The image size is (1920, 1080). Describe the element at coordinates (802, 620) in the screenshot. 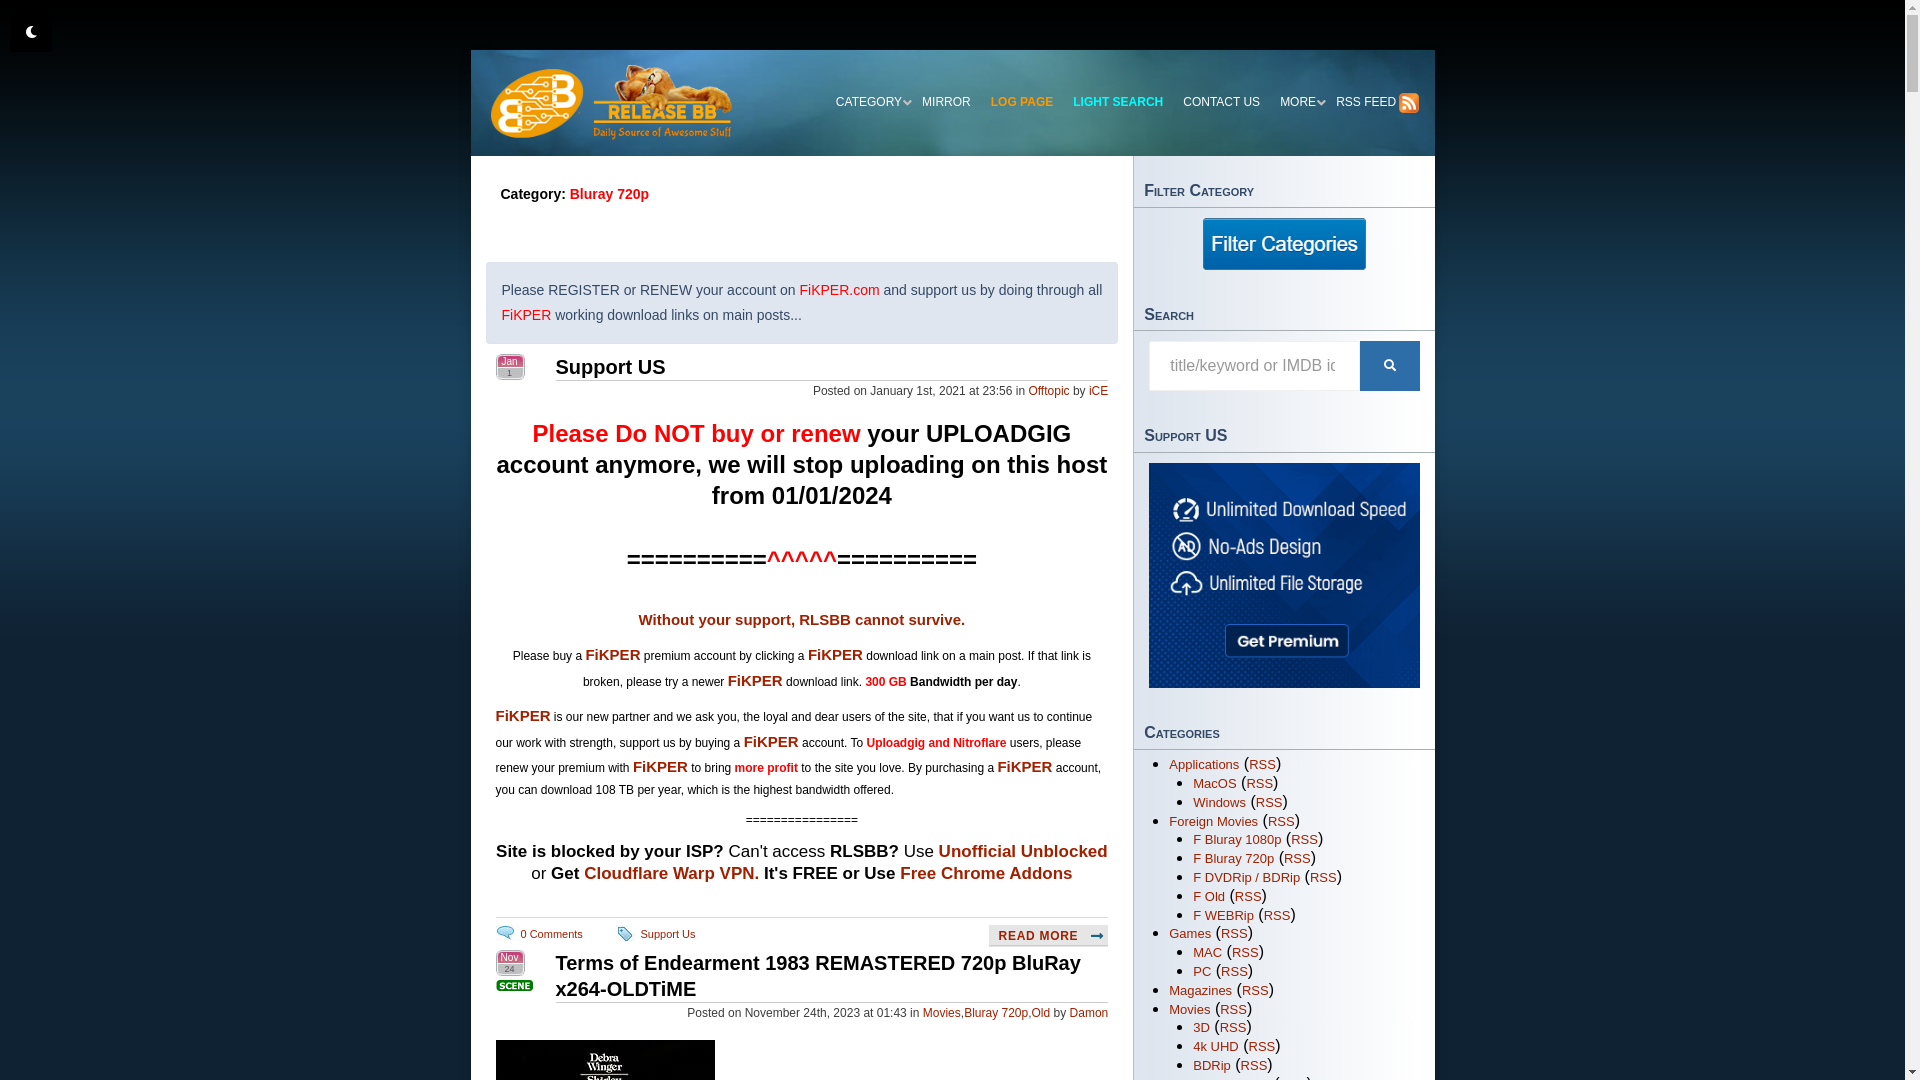

I see `Without your support, RLSBB cannot survive.` at that location.